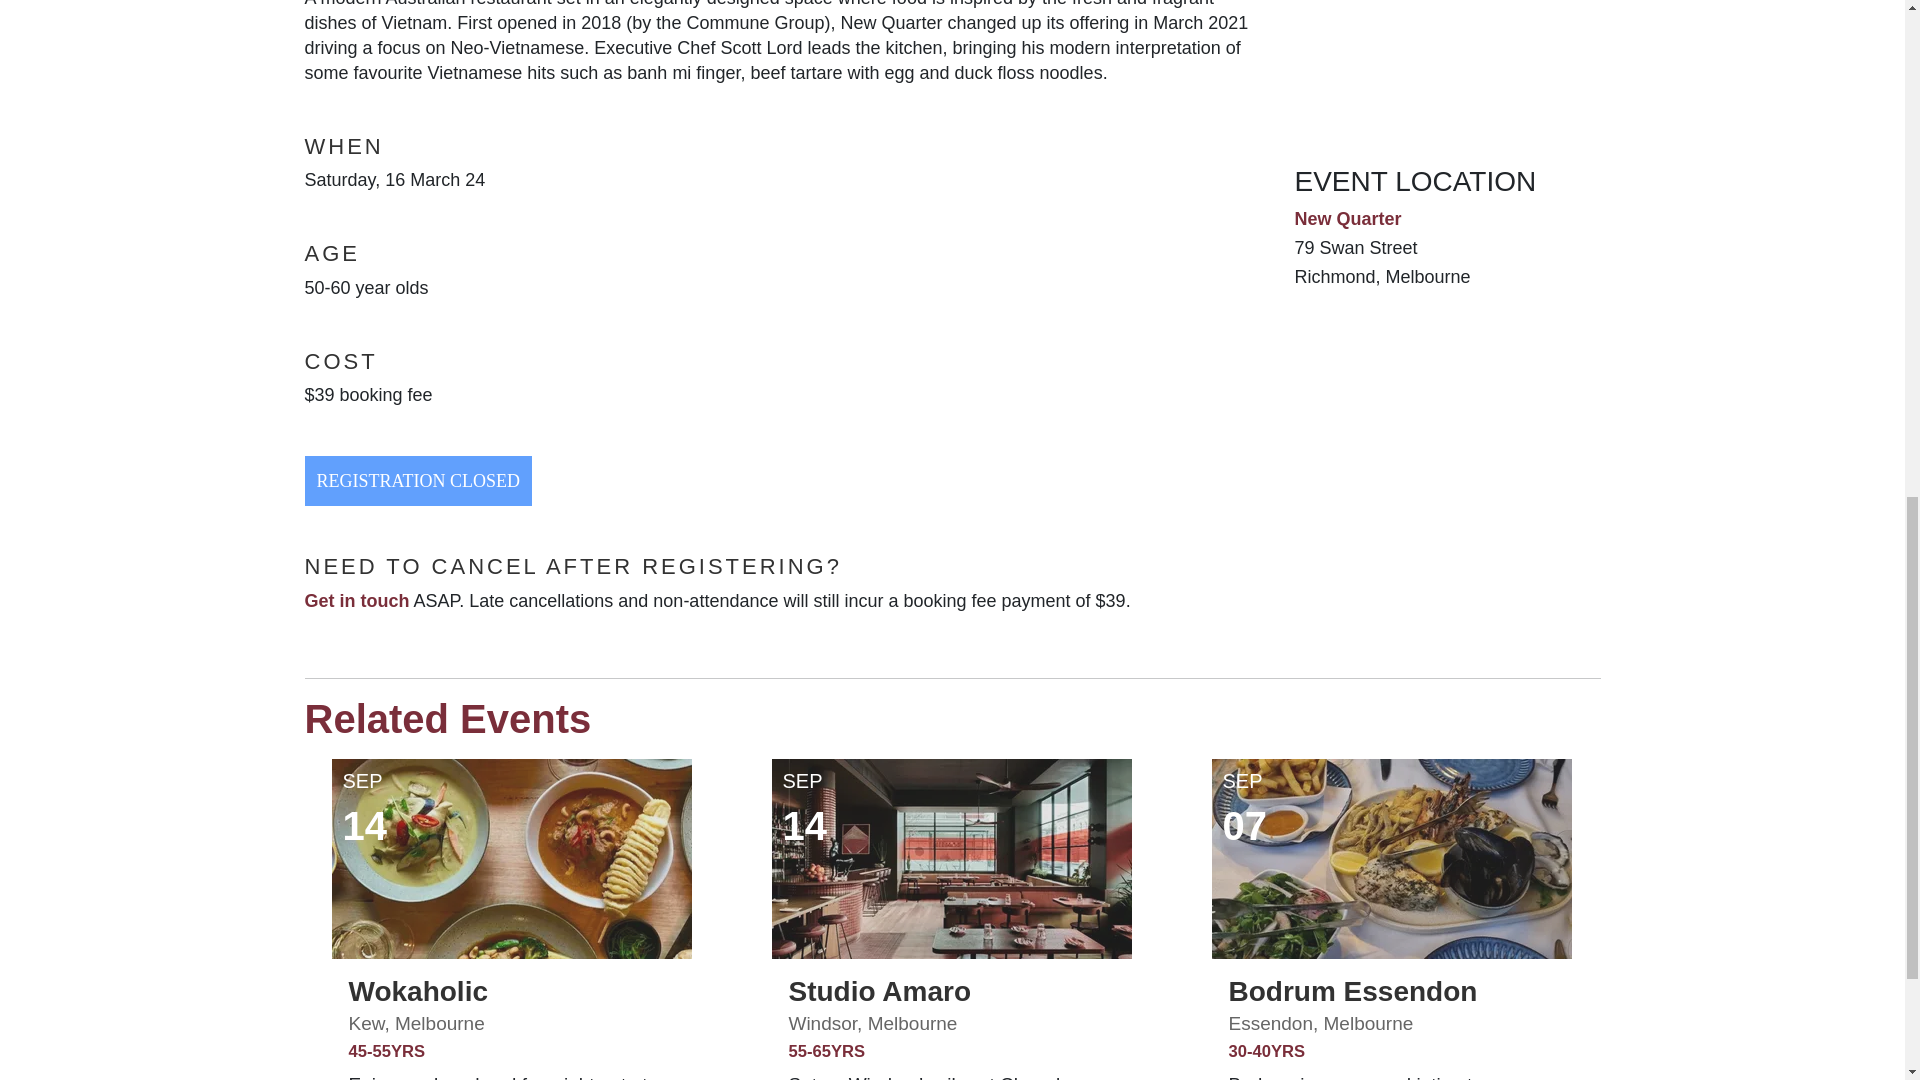 The height and width of the screenshot is (1080, 1920). Describe the element at coordinates (1348, 218) in the screenshot. I see `New Quarter` at that location.